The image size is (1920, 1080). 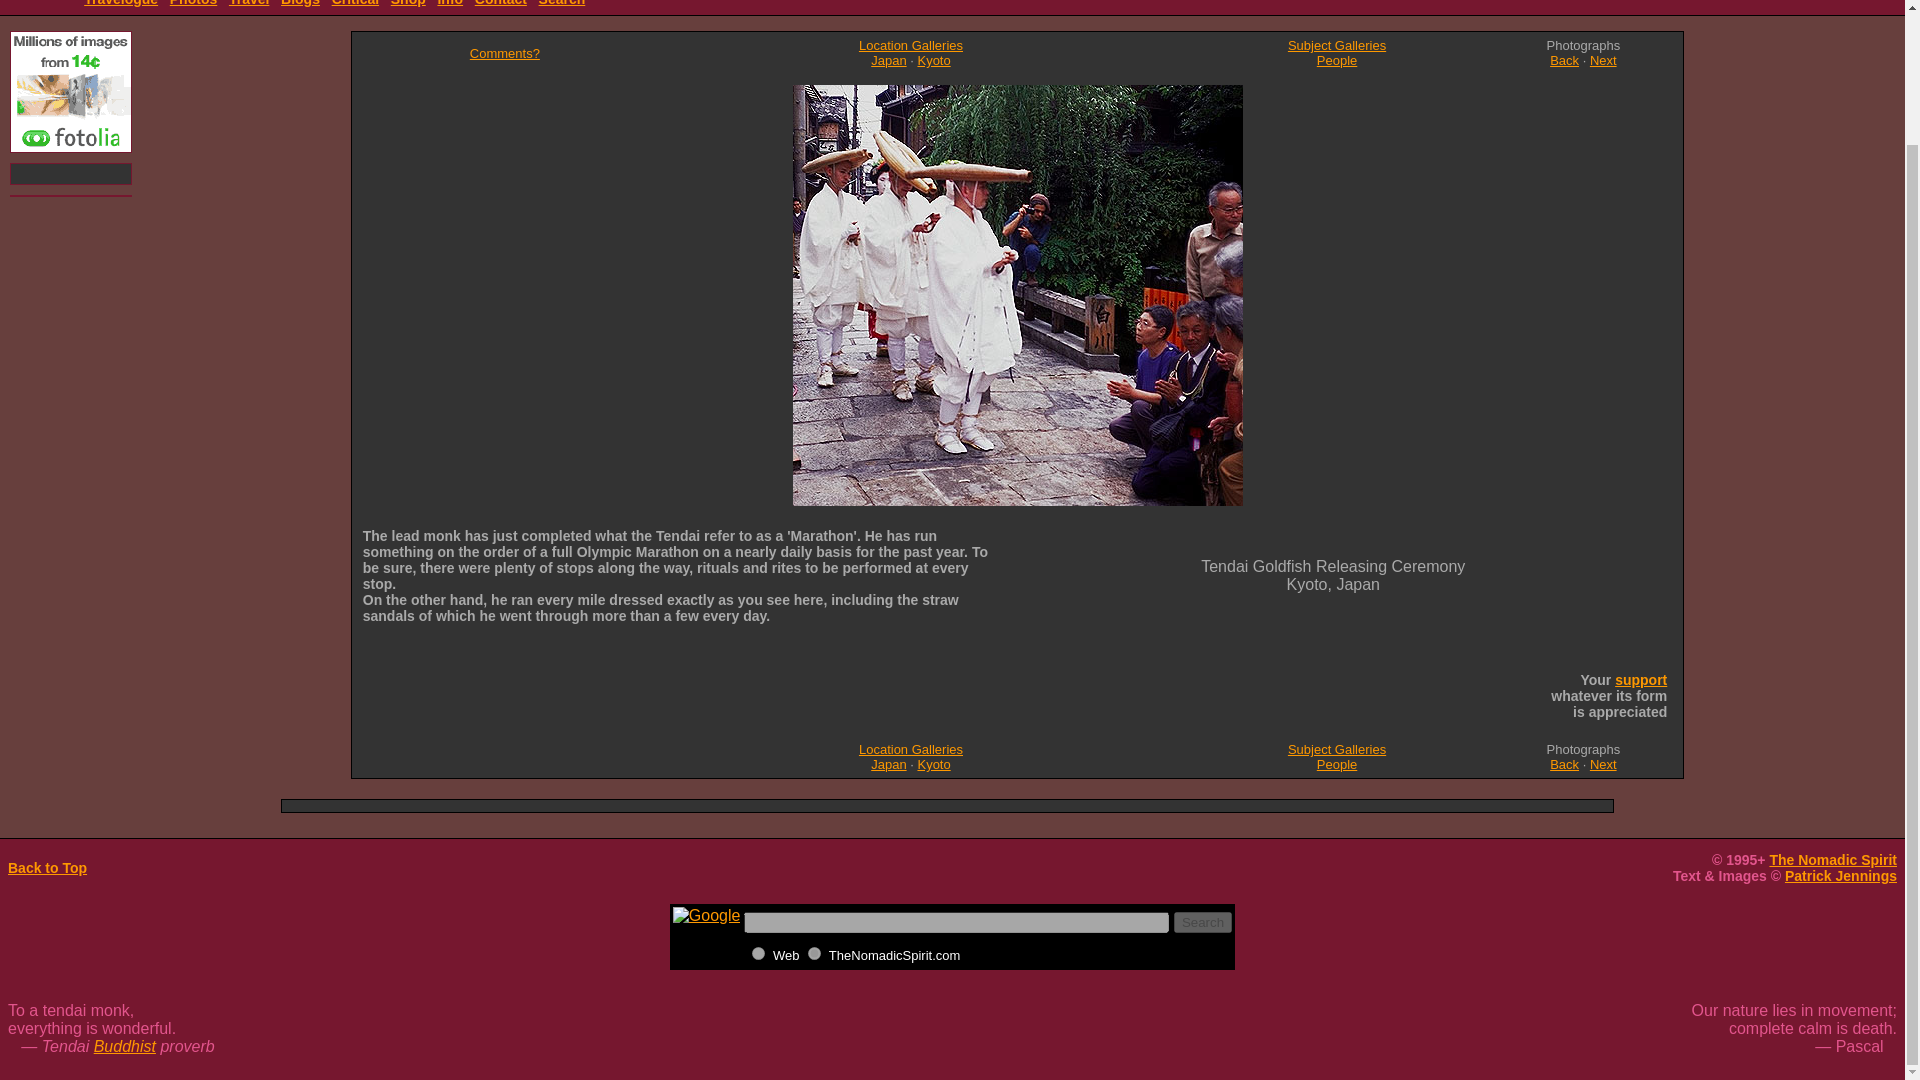 I want to click on Subject Galleries, so click(x=1337, y=44).